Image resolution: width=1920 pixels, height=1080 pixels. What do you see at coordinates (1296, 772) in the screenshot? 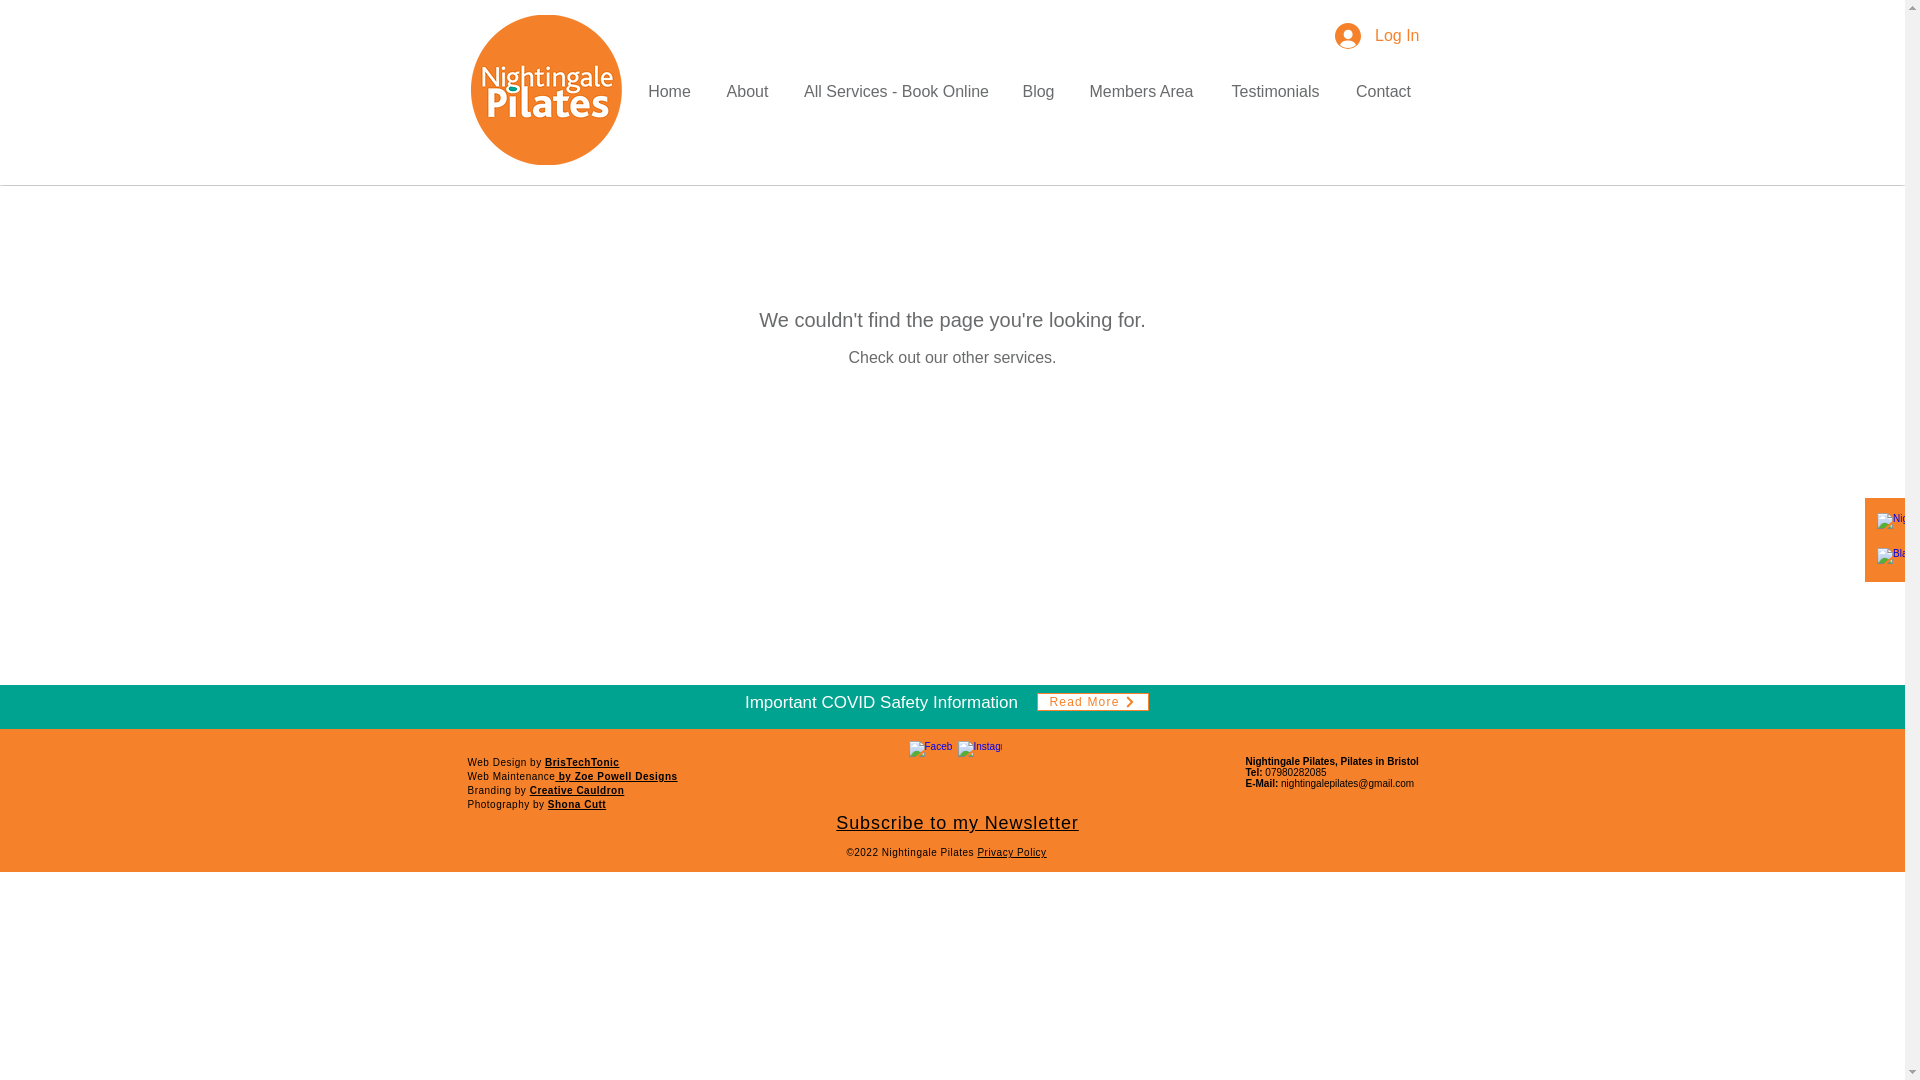
I see `07980282085` at bounding box center [1296, 772].